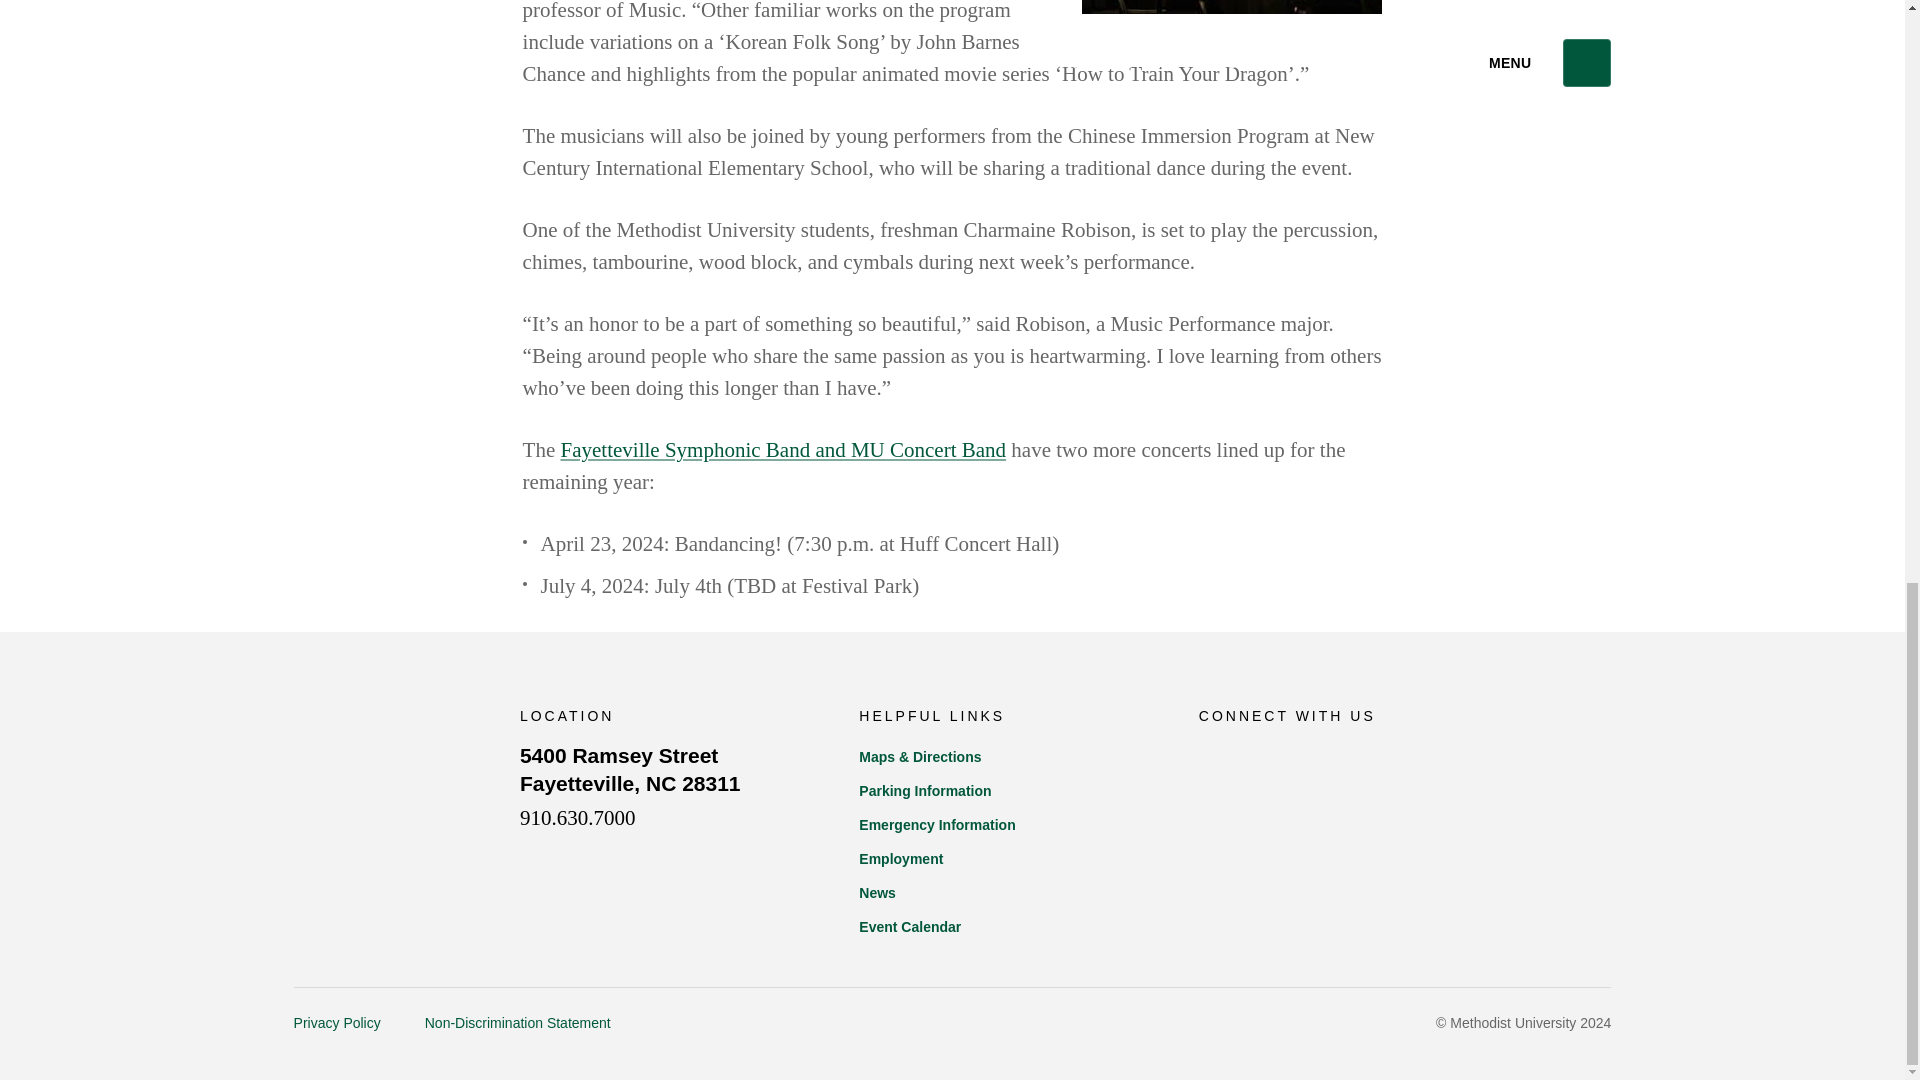 Image resolution: width=1920 pixels, height=1080 pixels. What do you see at coordinates (578, 818) in the screenshot?
I see `910.630.7000` at bounding box center [578, 818].